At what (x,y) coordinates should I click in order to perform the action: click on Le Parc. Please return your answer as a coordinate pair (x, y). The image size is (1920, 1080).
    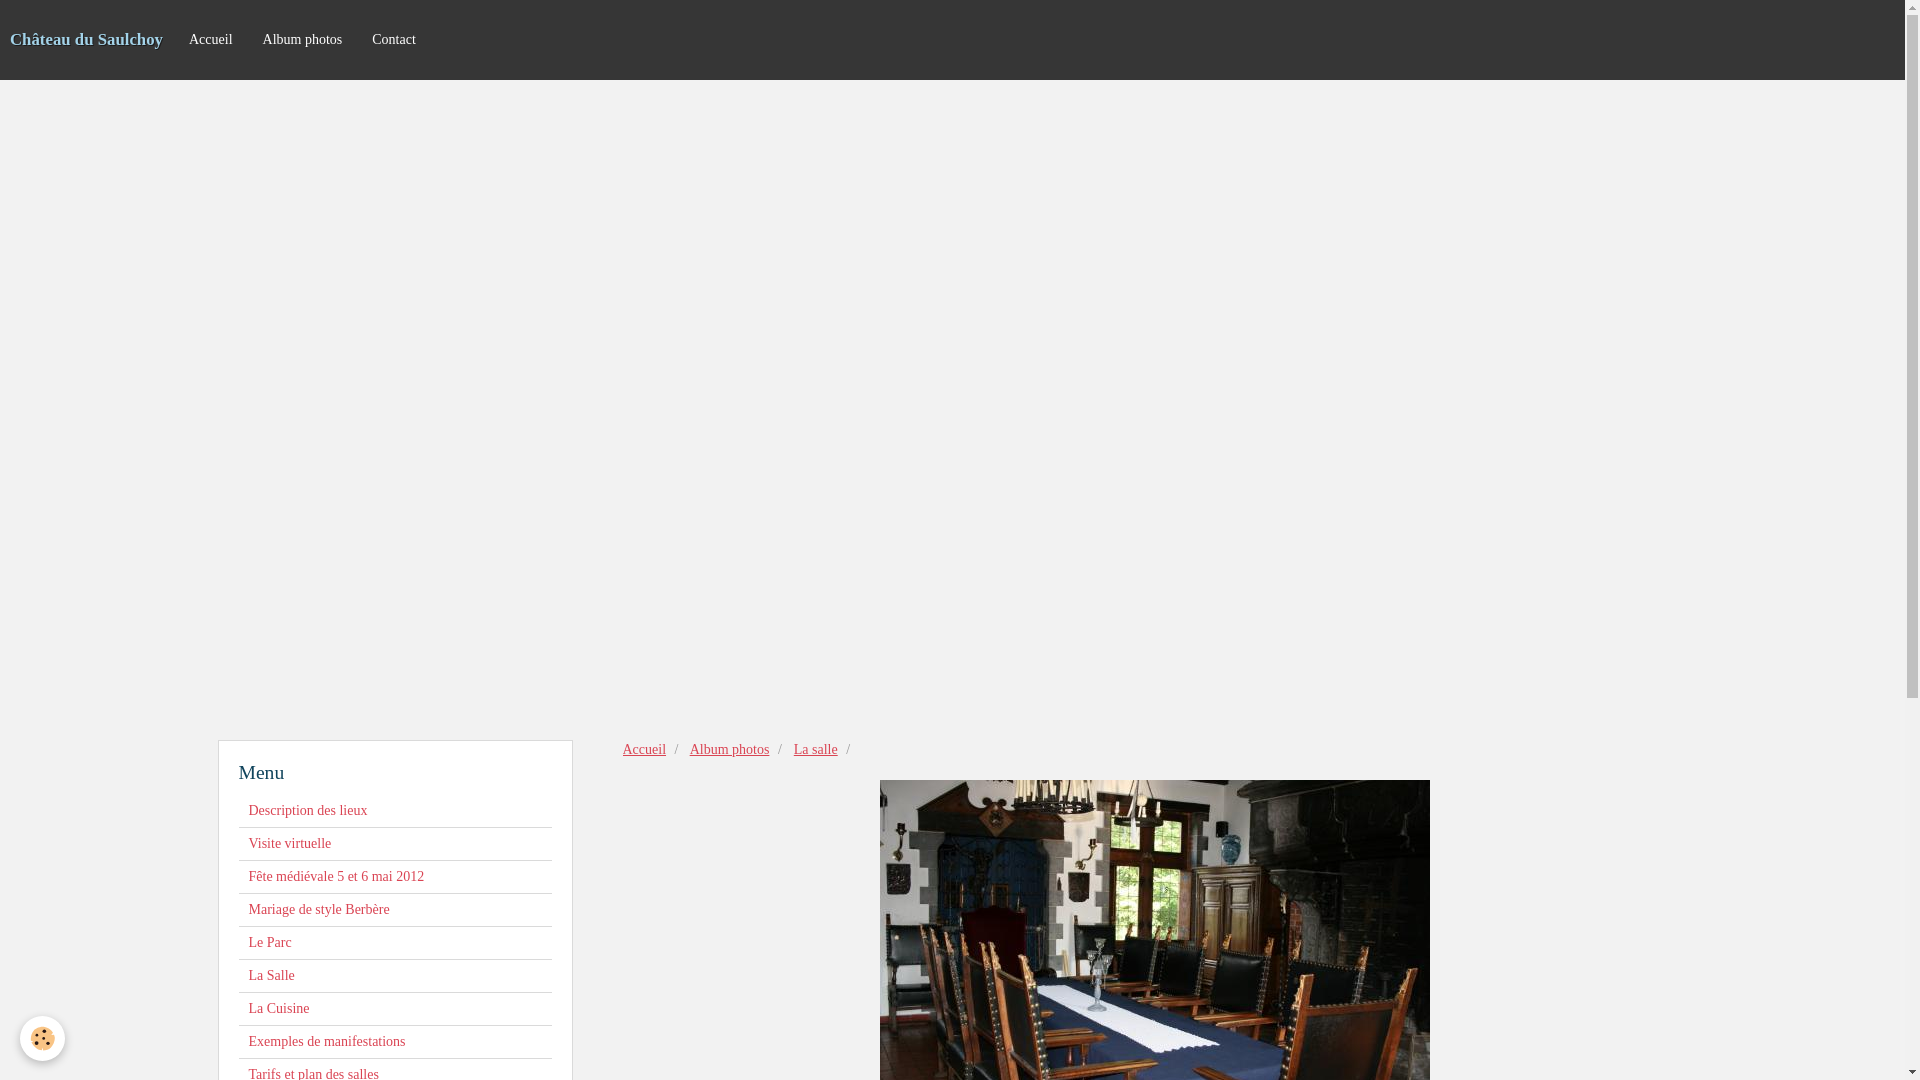
    Looking at the image, I should click on (394, 943).